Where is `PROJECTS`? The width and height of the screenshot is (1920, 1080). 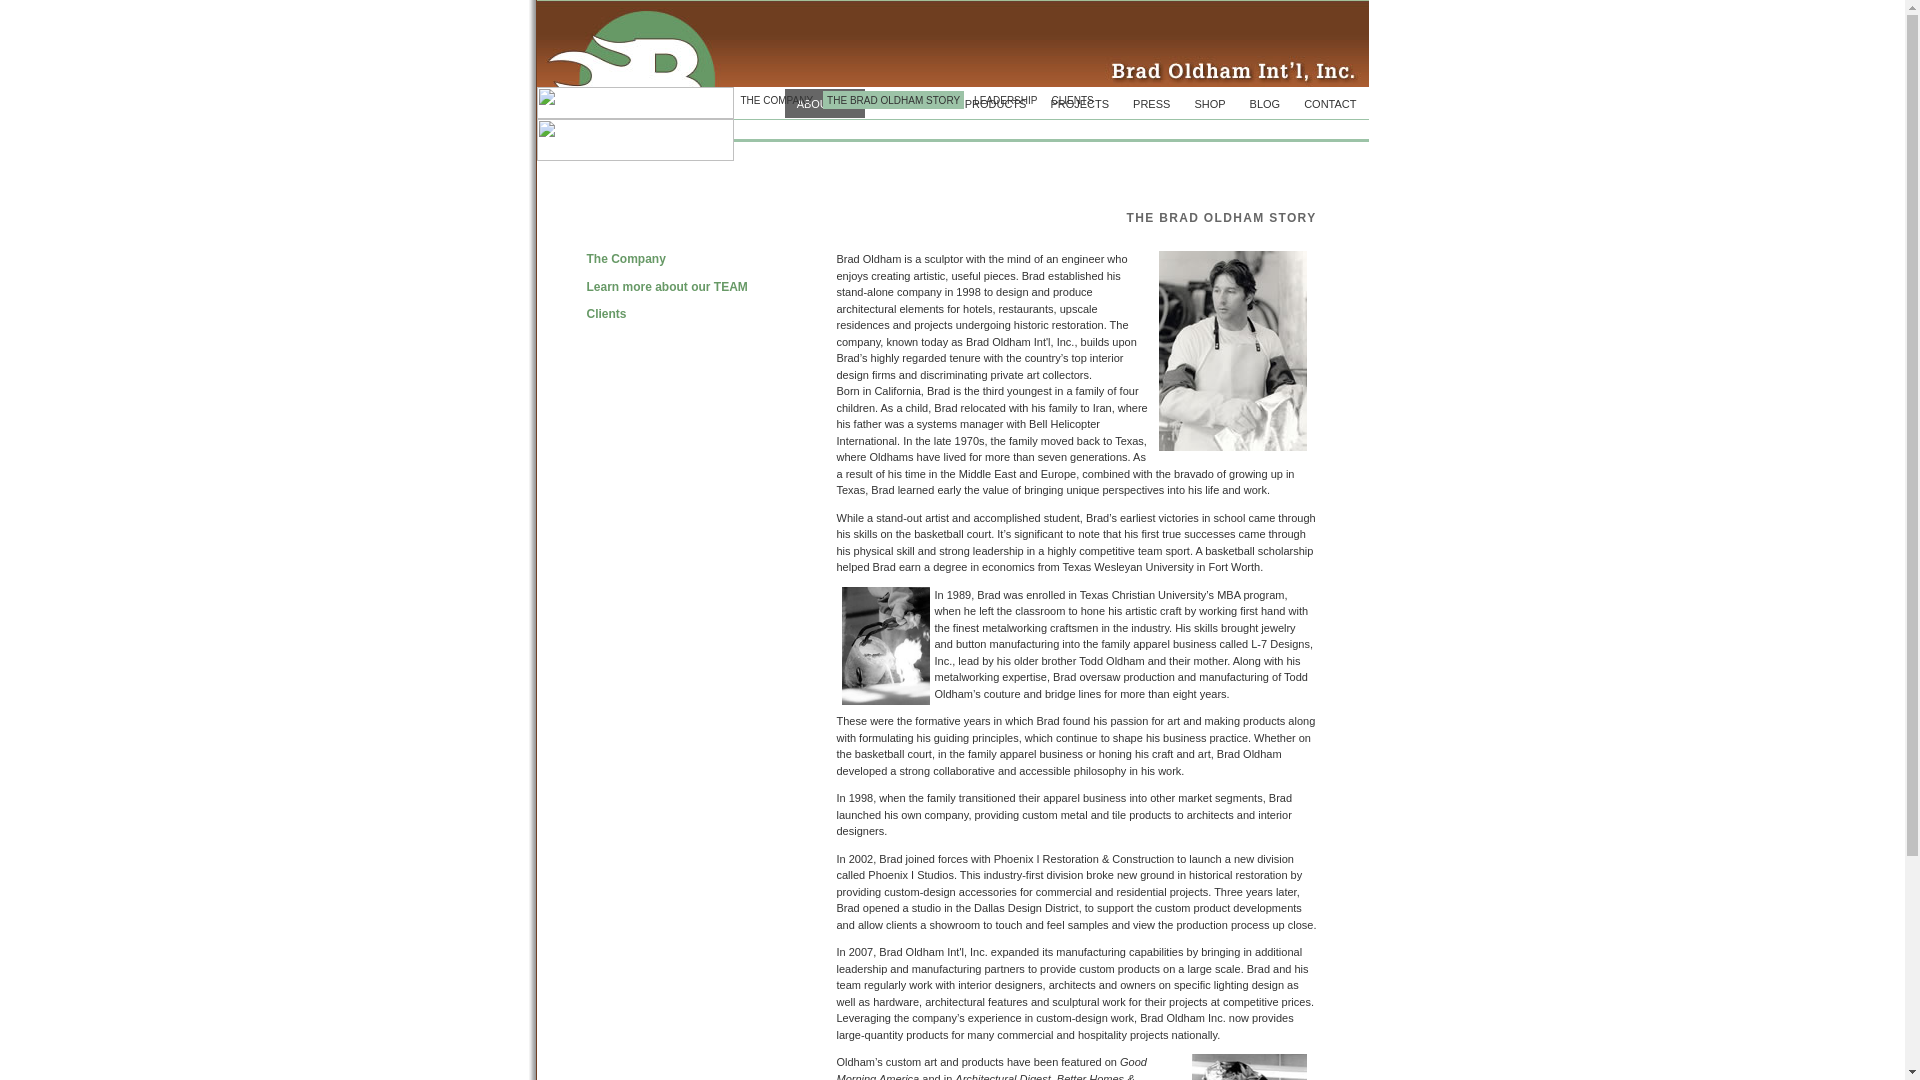
PROJECTS is located at coordinates (1080, 104).